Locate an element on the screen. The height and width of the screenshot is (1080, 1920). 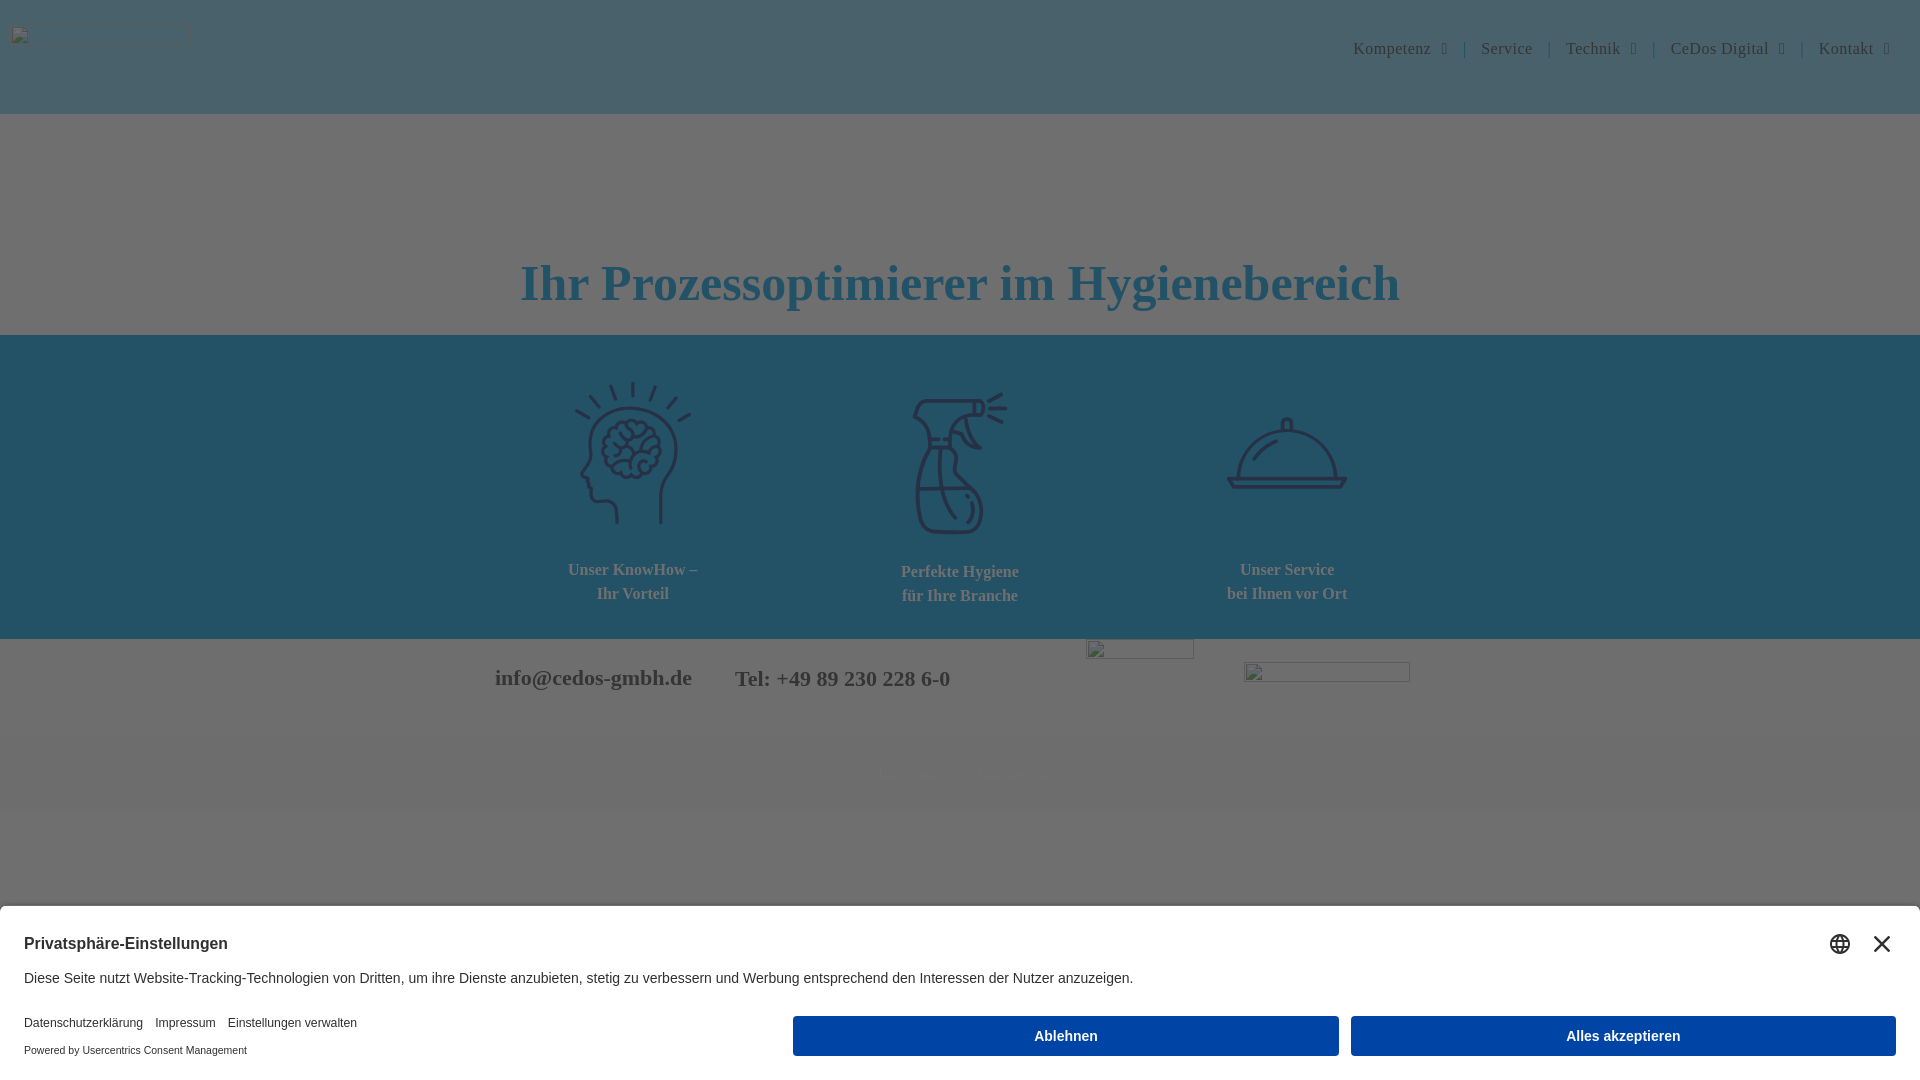
Technik is located at coordinates (1602, 49).